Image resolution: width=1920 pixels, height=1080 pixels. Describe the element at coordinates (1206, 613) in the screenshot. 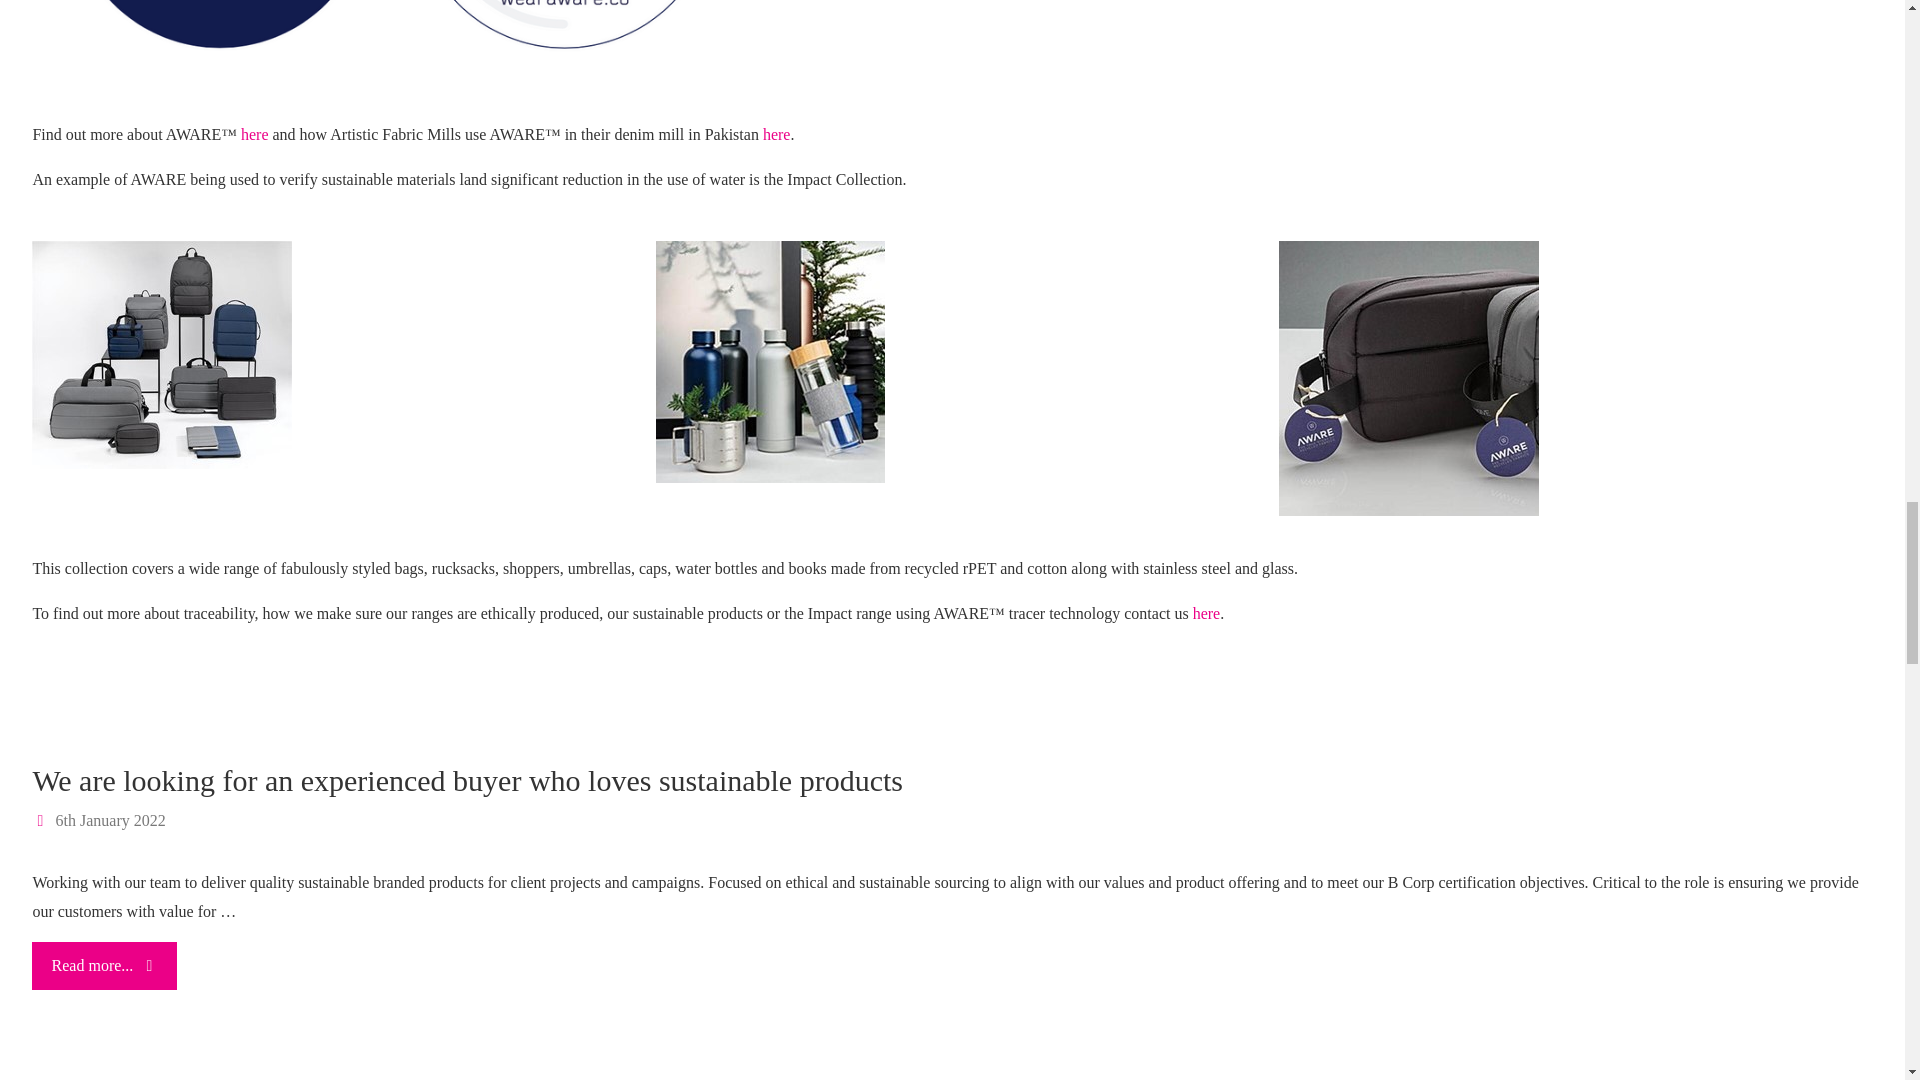

I see `here` at that location.